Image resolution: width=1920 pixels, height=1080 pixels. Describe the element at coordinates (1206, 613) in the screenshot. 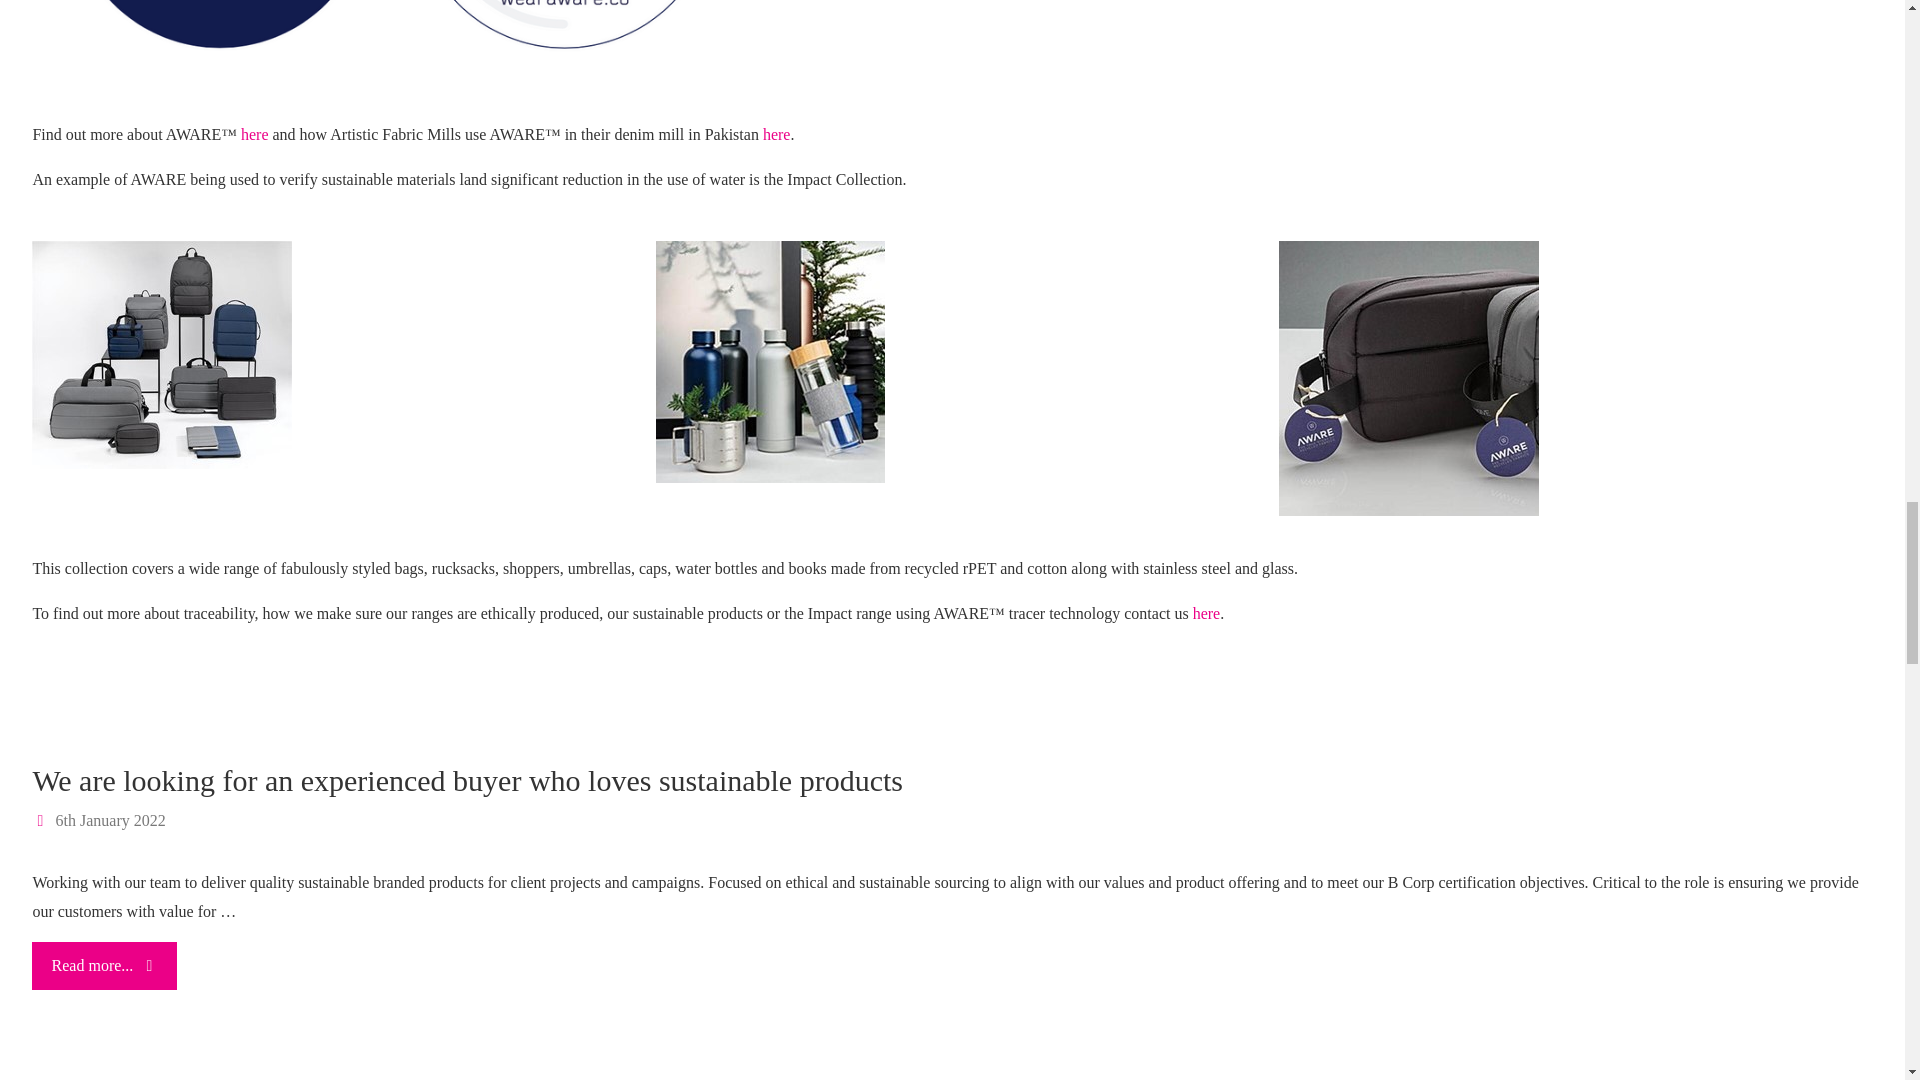

I see `here` at that location.